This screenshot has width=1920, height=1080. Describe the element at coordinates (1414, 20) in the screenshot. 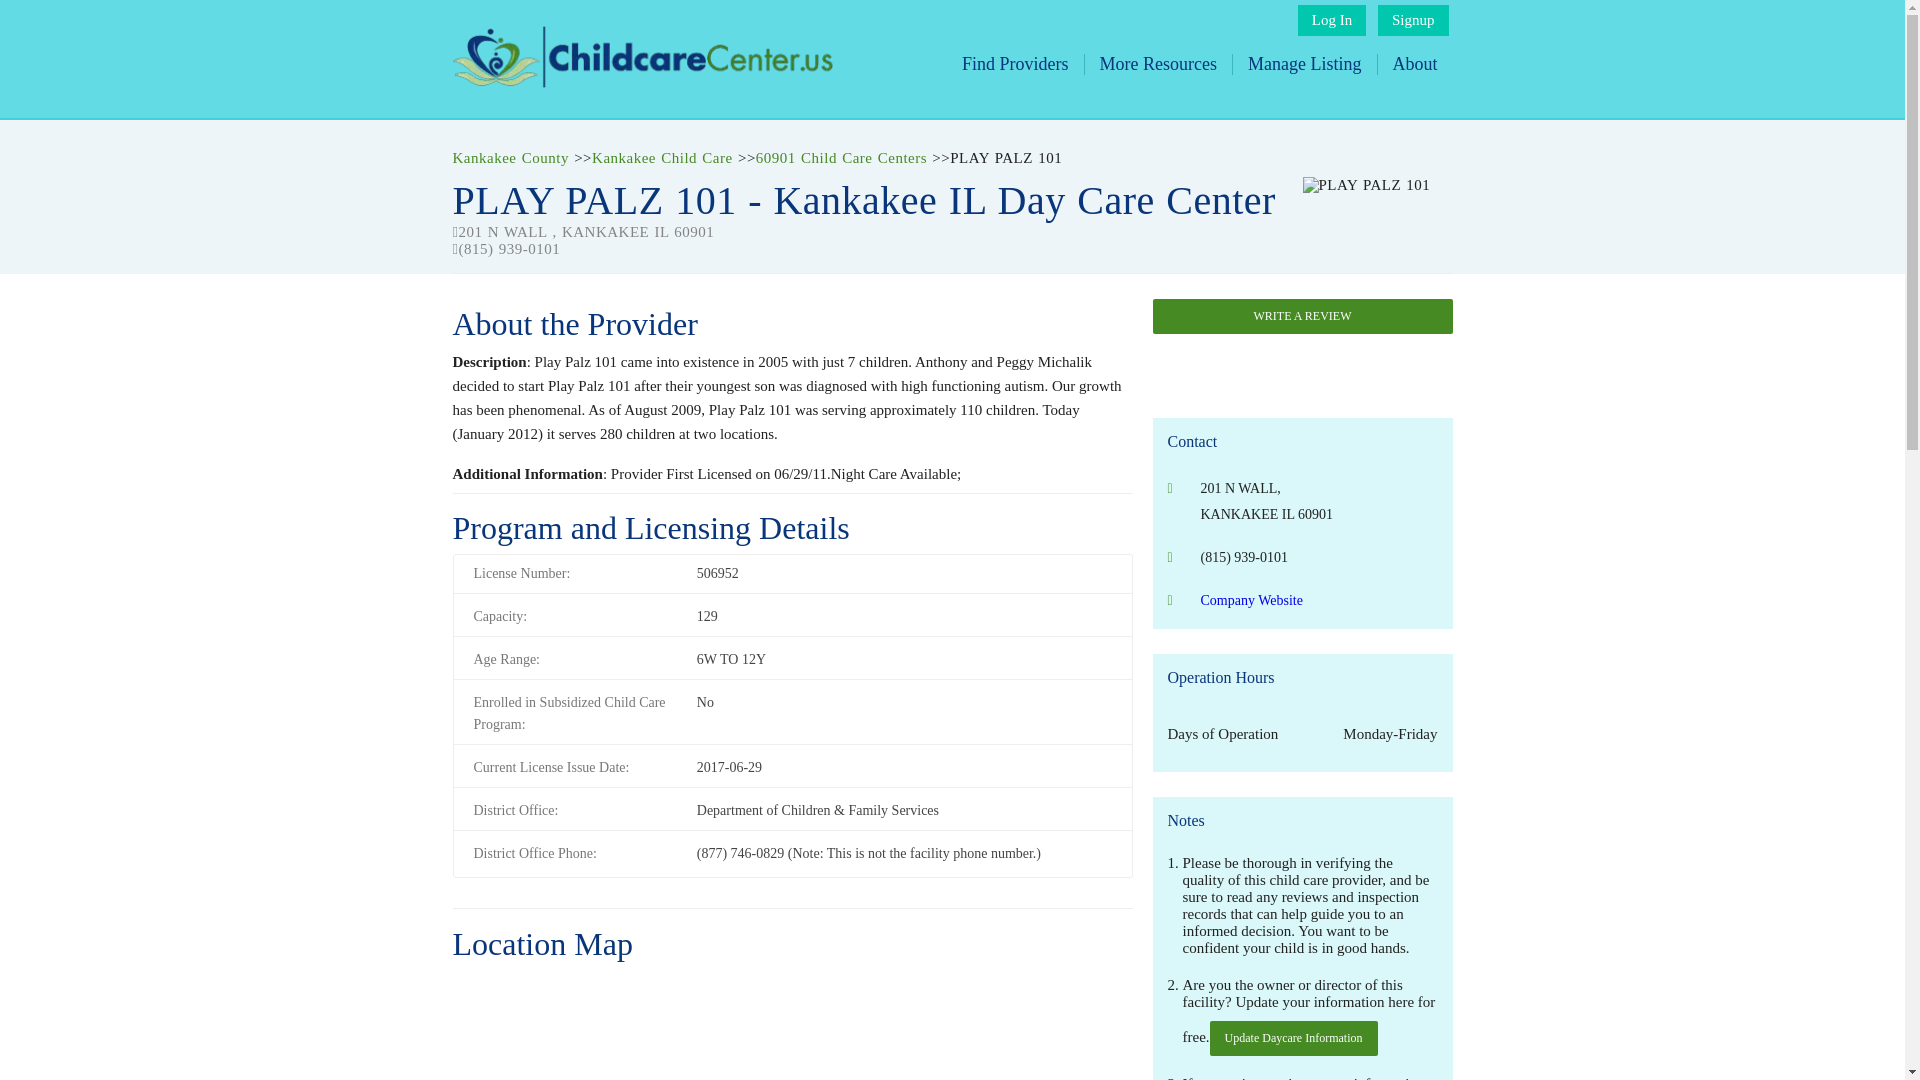

I see `Signup` at that location.